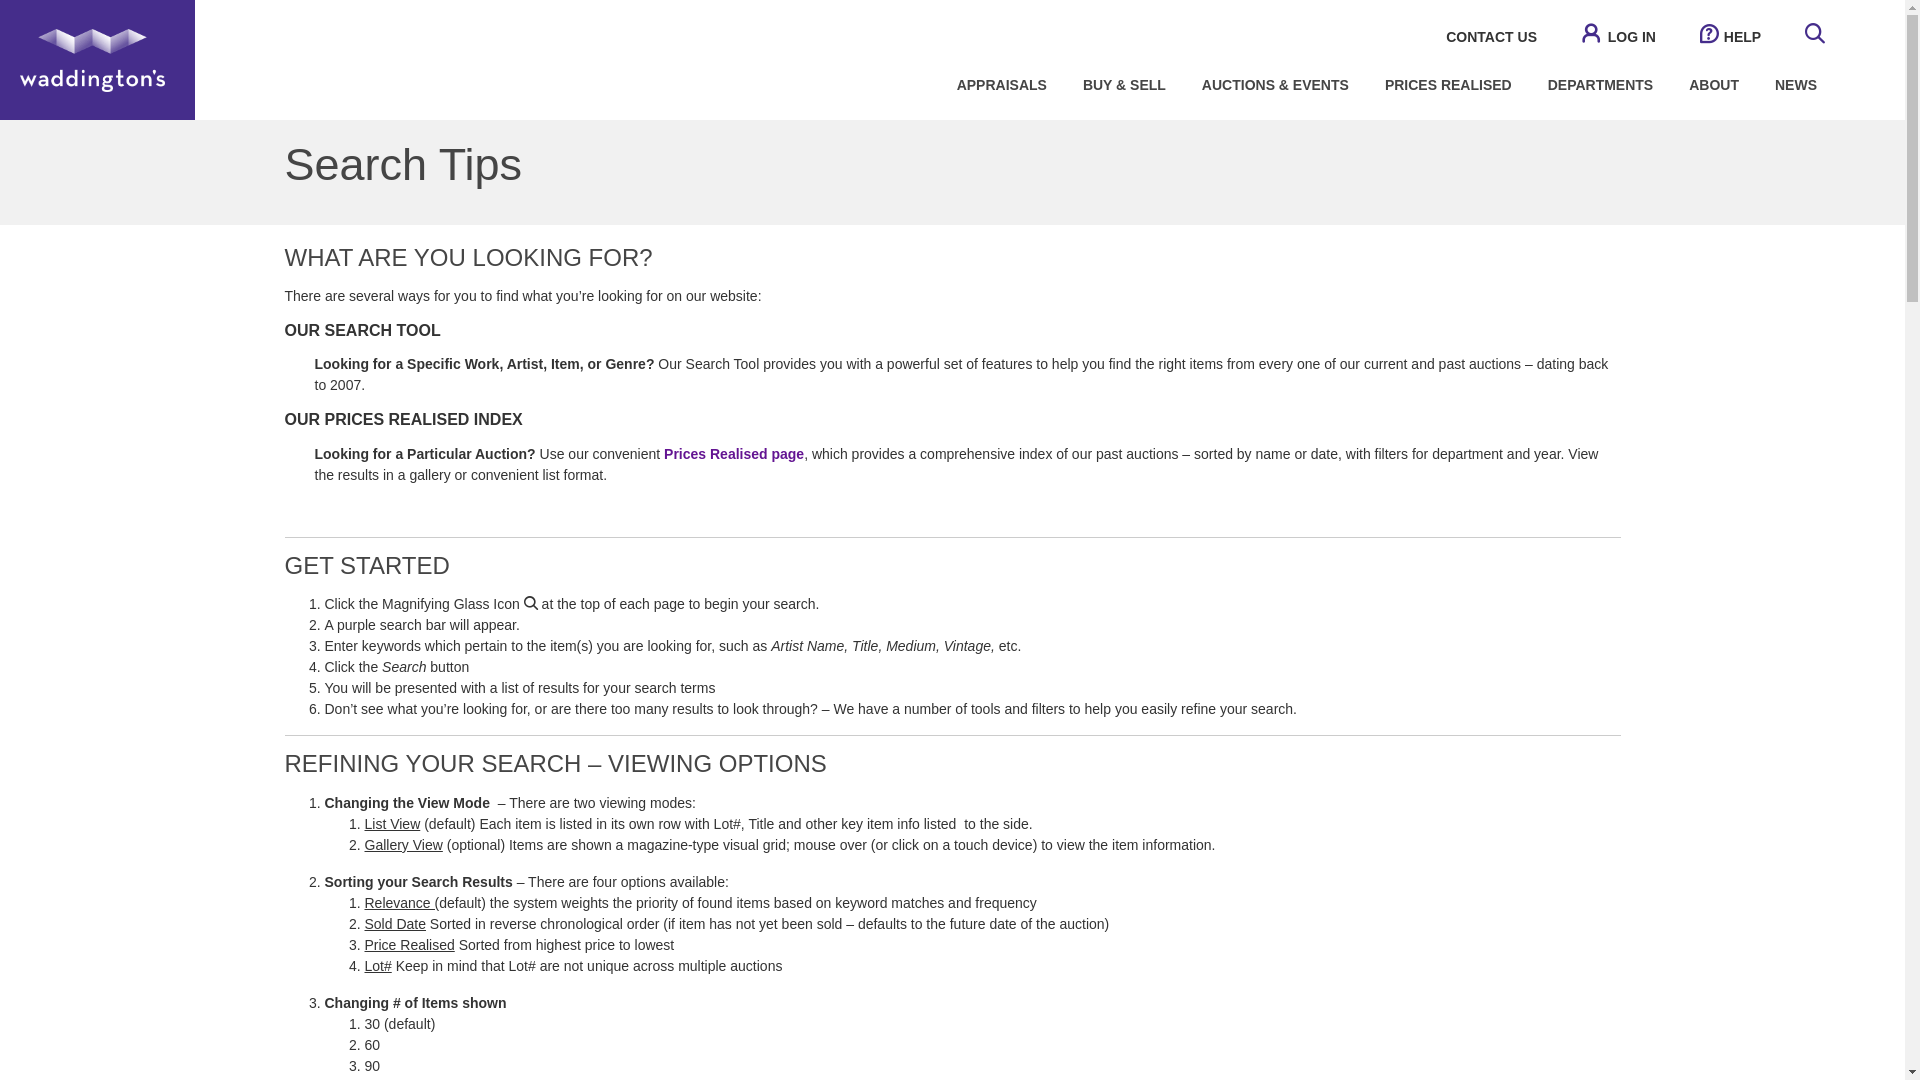 The width and height of the screenshot is (1920, 1080). I want to click on LOG IN, so click(1618, 37).